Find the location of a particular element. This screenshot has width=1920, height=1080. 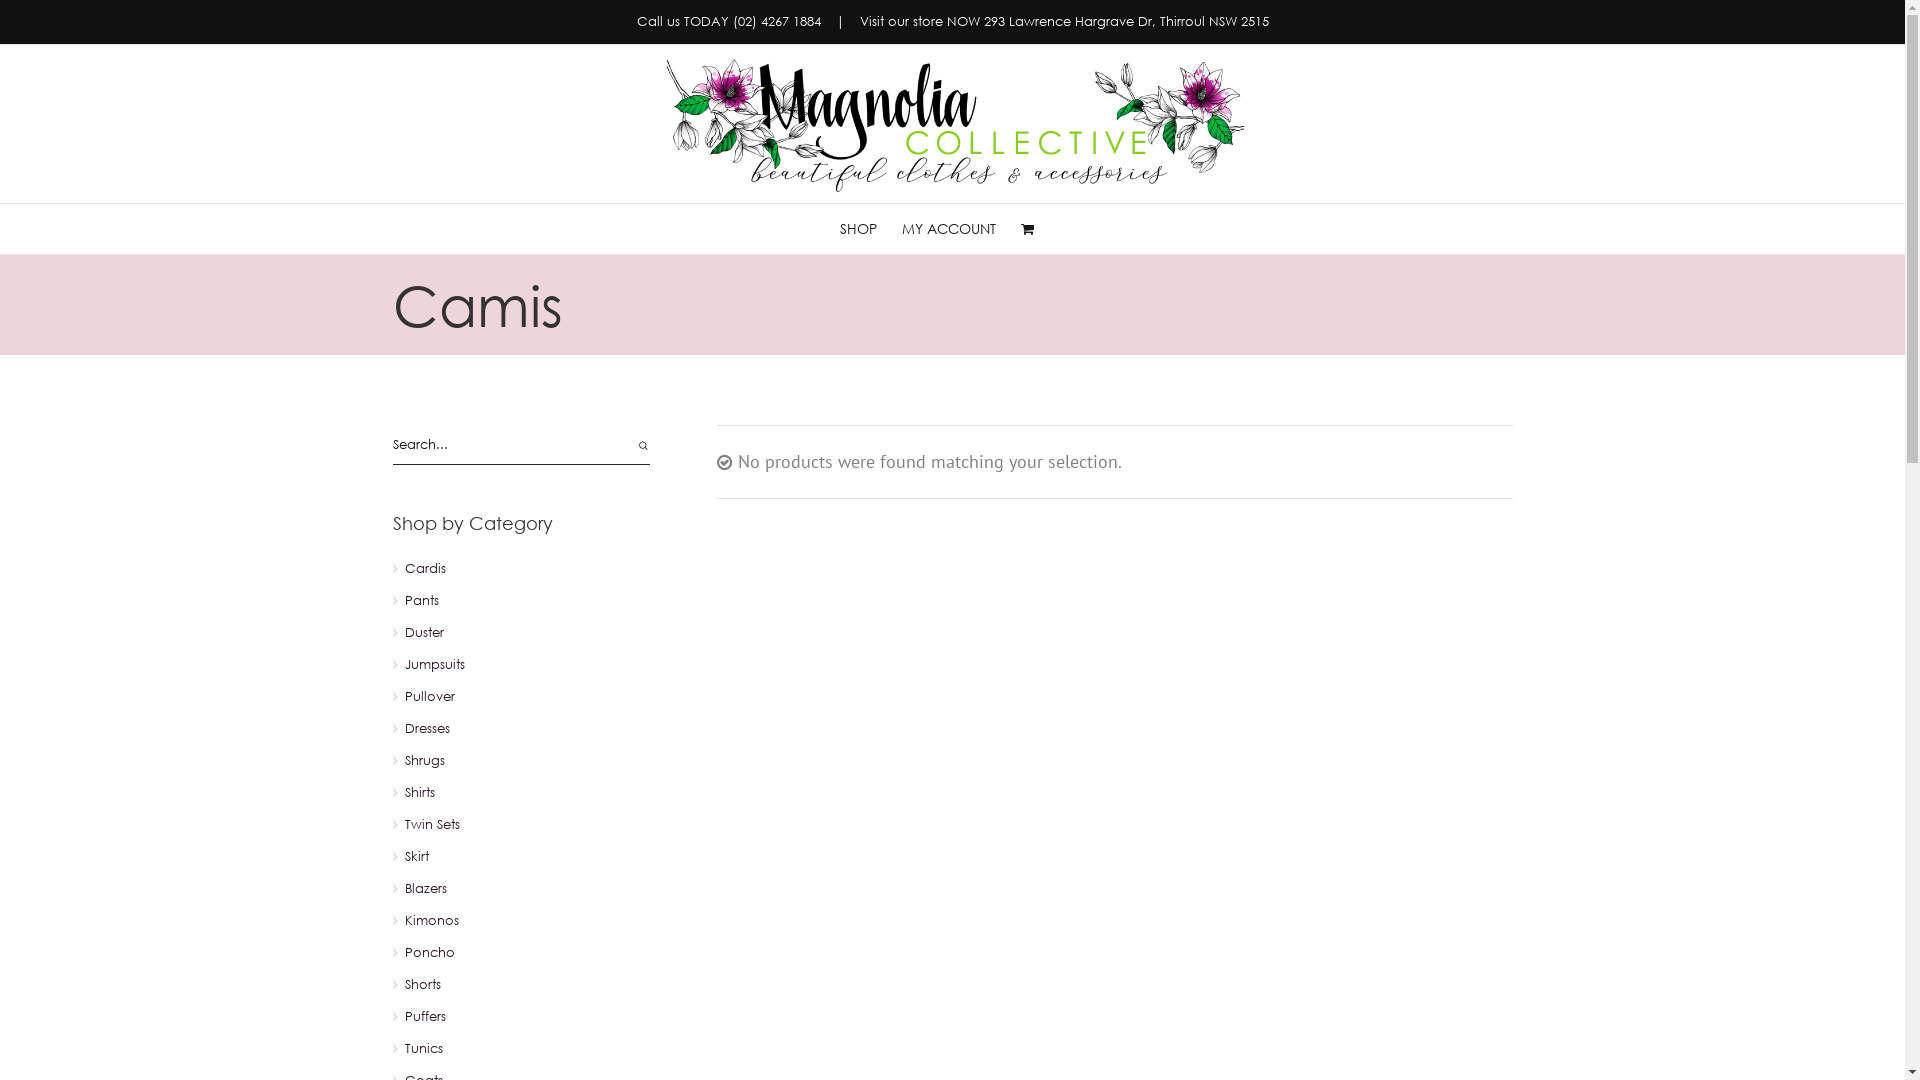

Tunics is located at coordinates (423, 1049).